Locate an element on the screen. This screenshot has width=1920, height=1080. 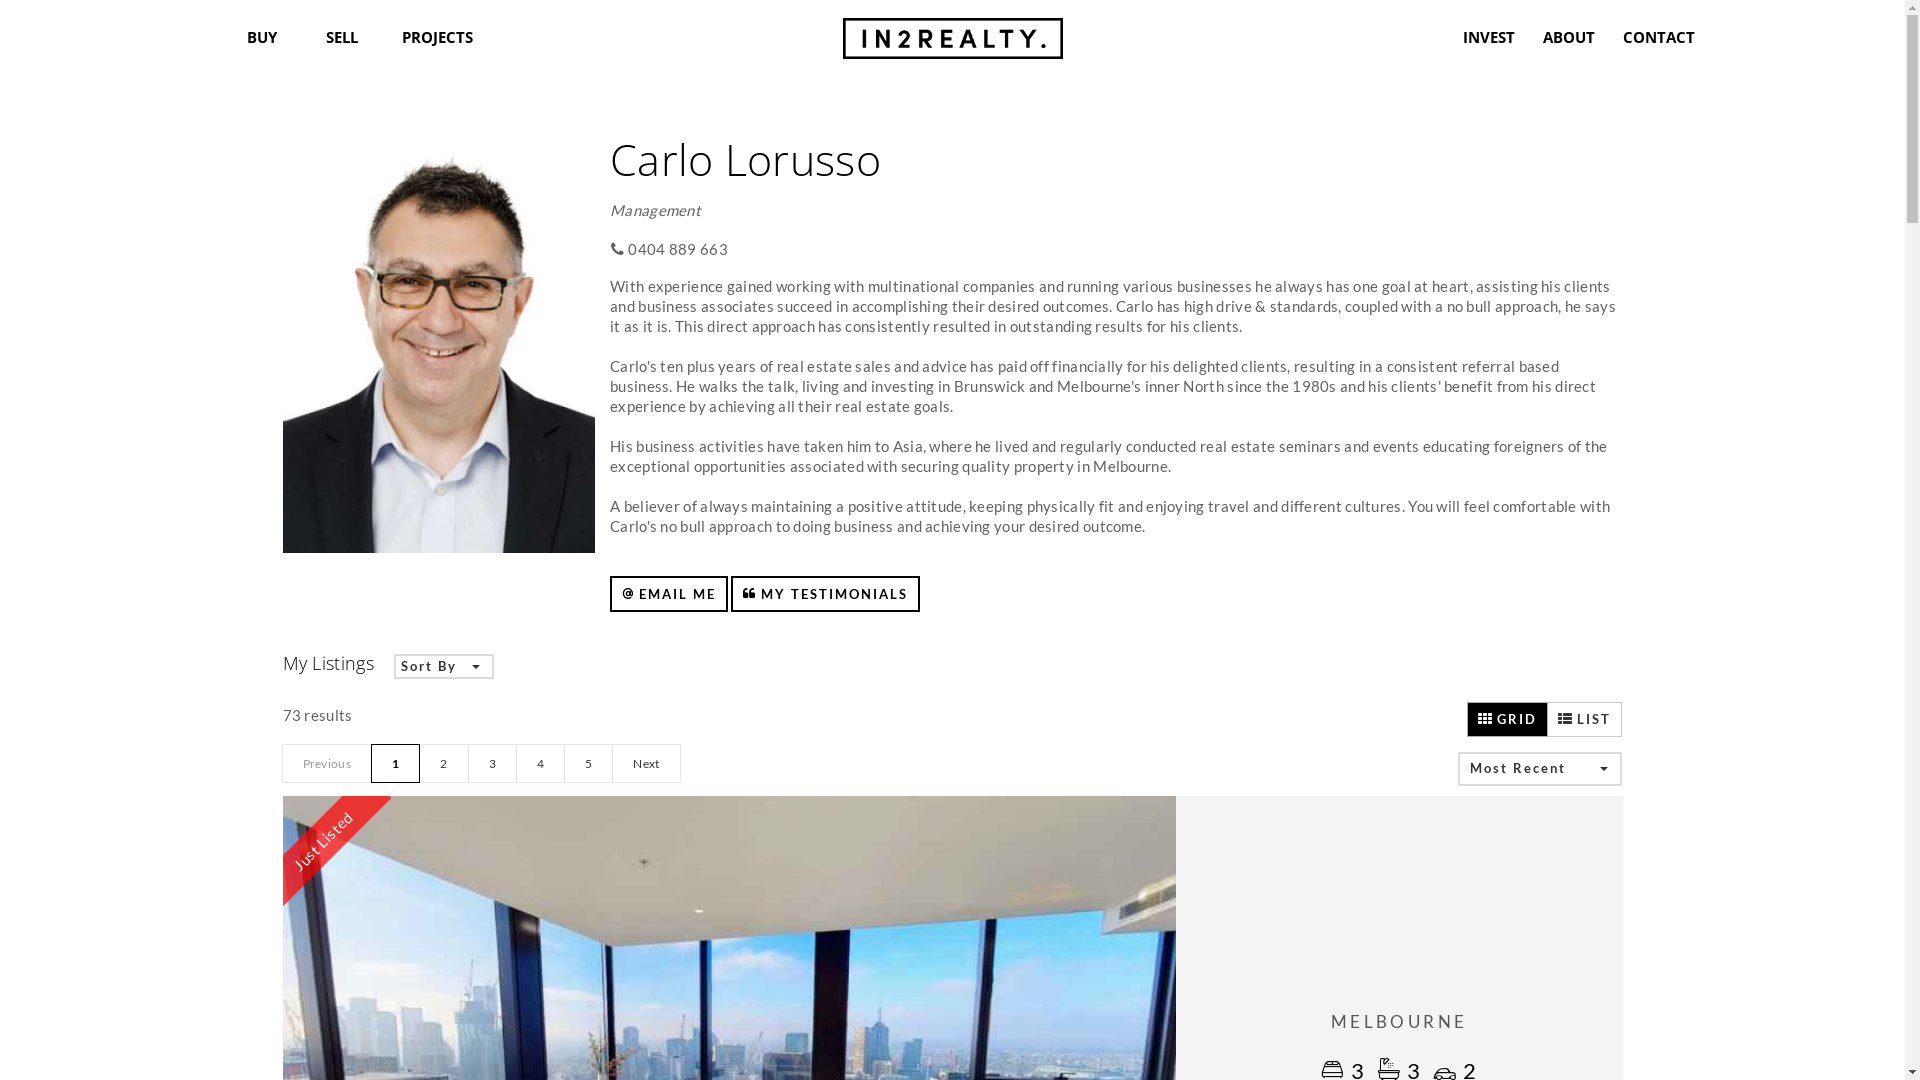
Next is located at coordinates (646, 764).